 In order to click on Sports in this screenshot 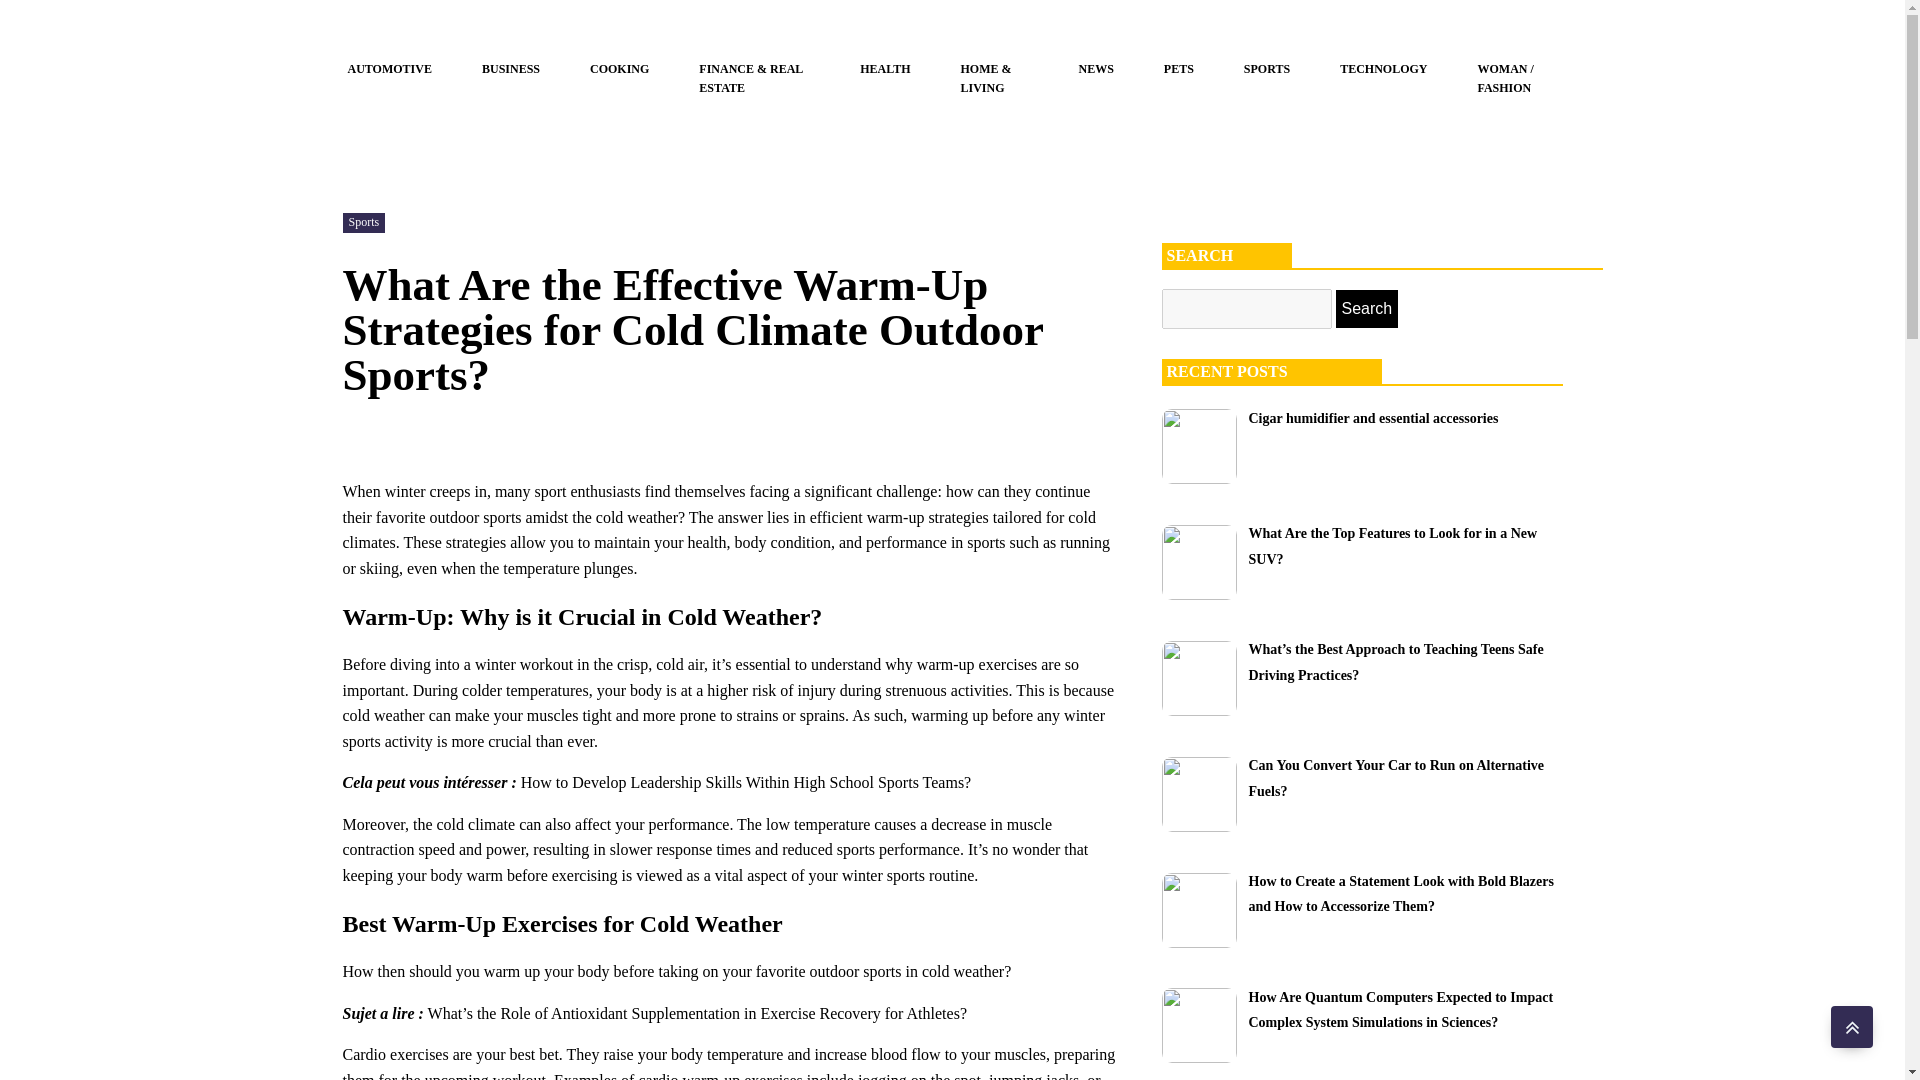, I will do `click(362, 221)`.